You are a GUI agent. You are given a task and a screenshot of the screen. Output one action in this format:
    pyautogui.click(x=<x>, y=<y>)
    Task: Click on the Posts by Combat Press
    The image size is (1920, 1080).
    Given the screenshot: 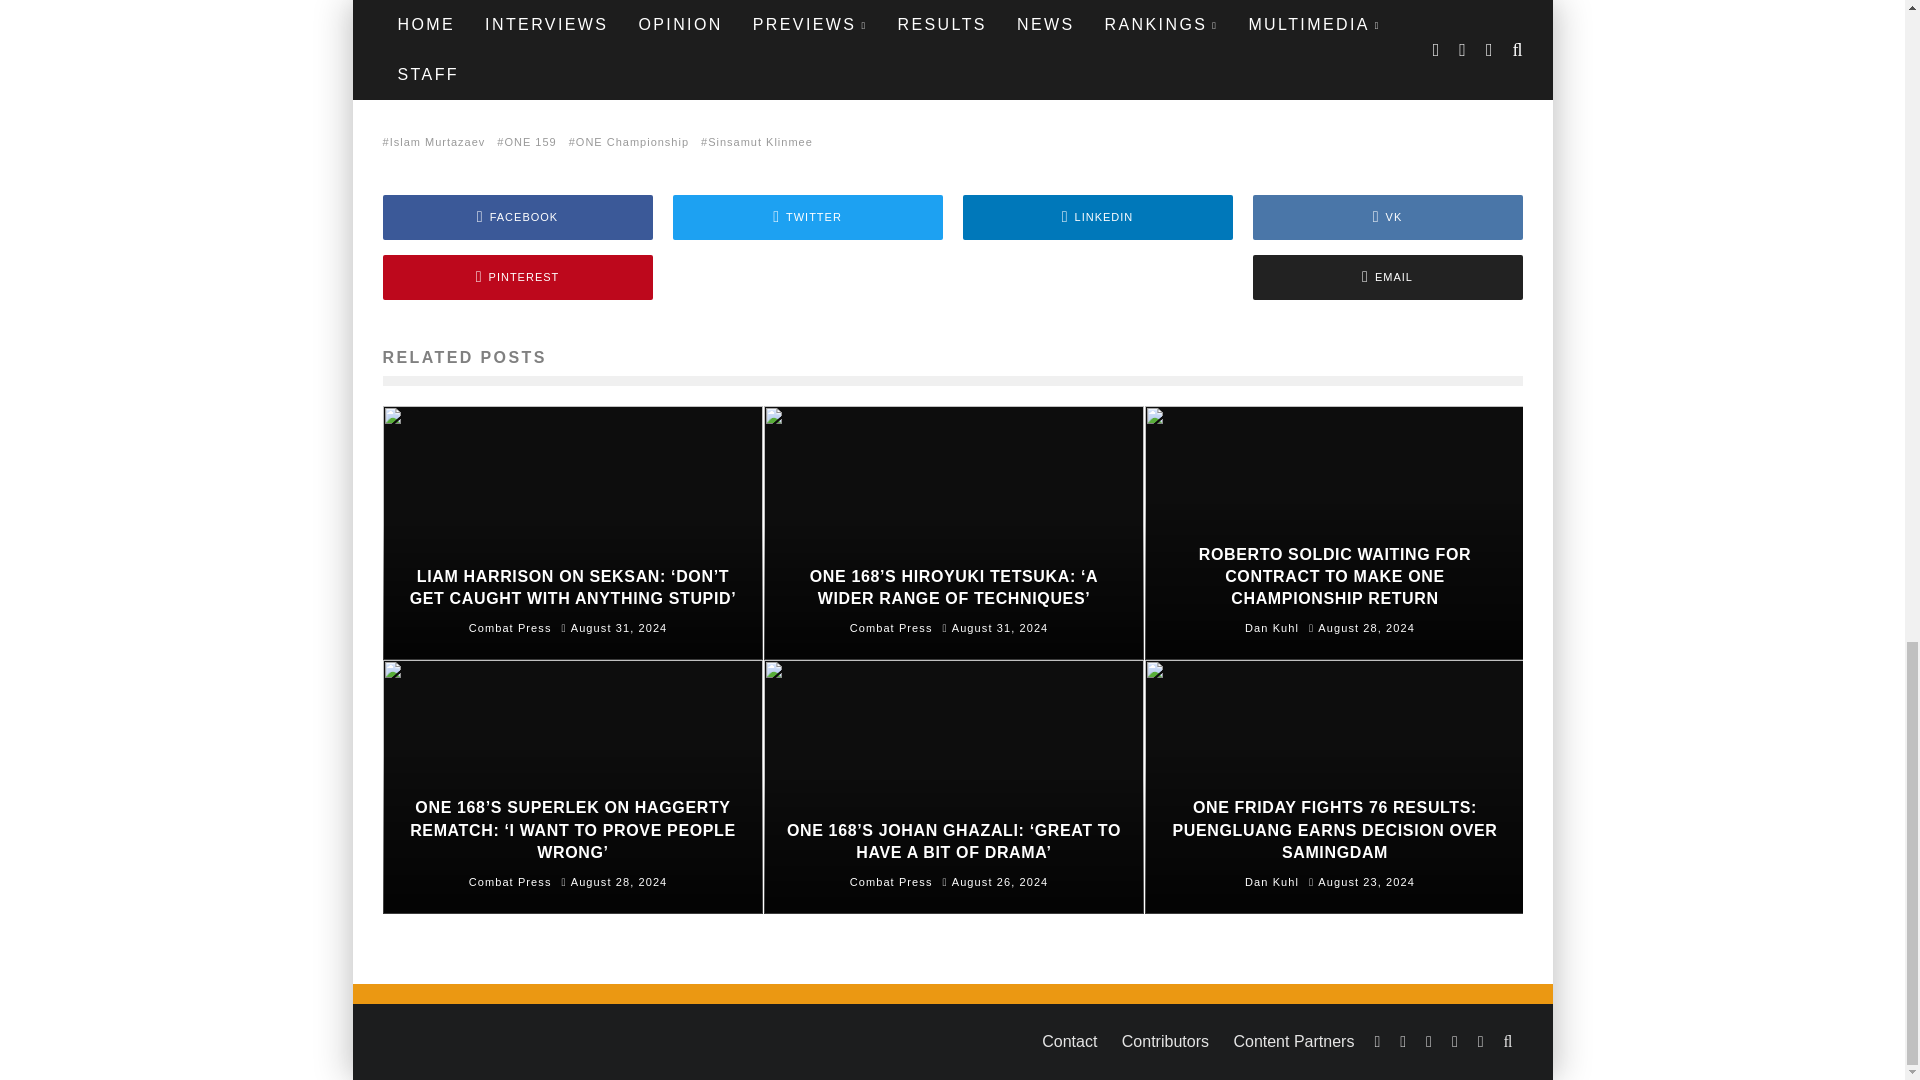 What is the action you would take?
    pyautogui.click(x=892, y=881)
    